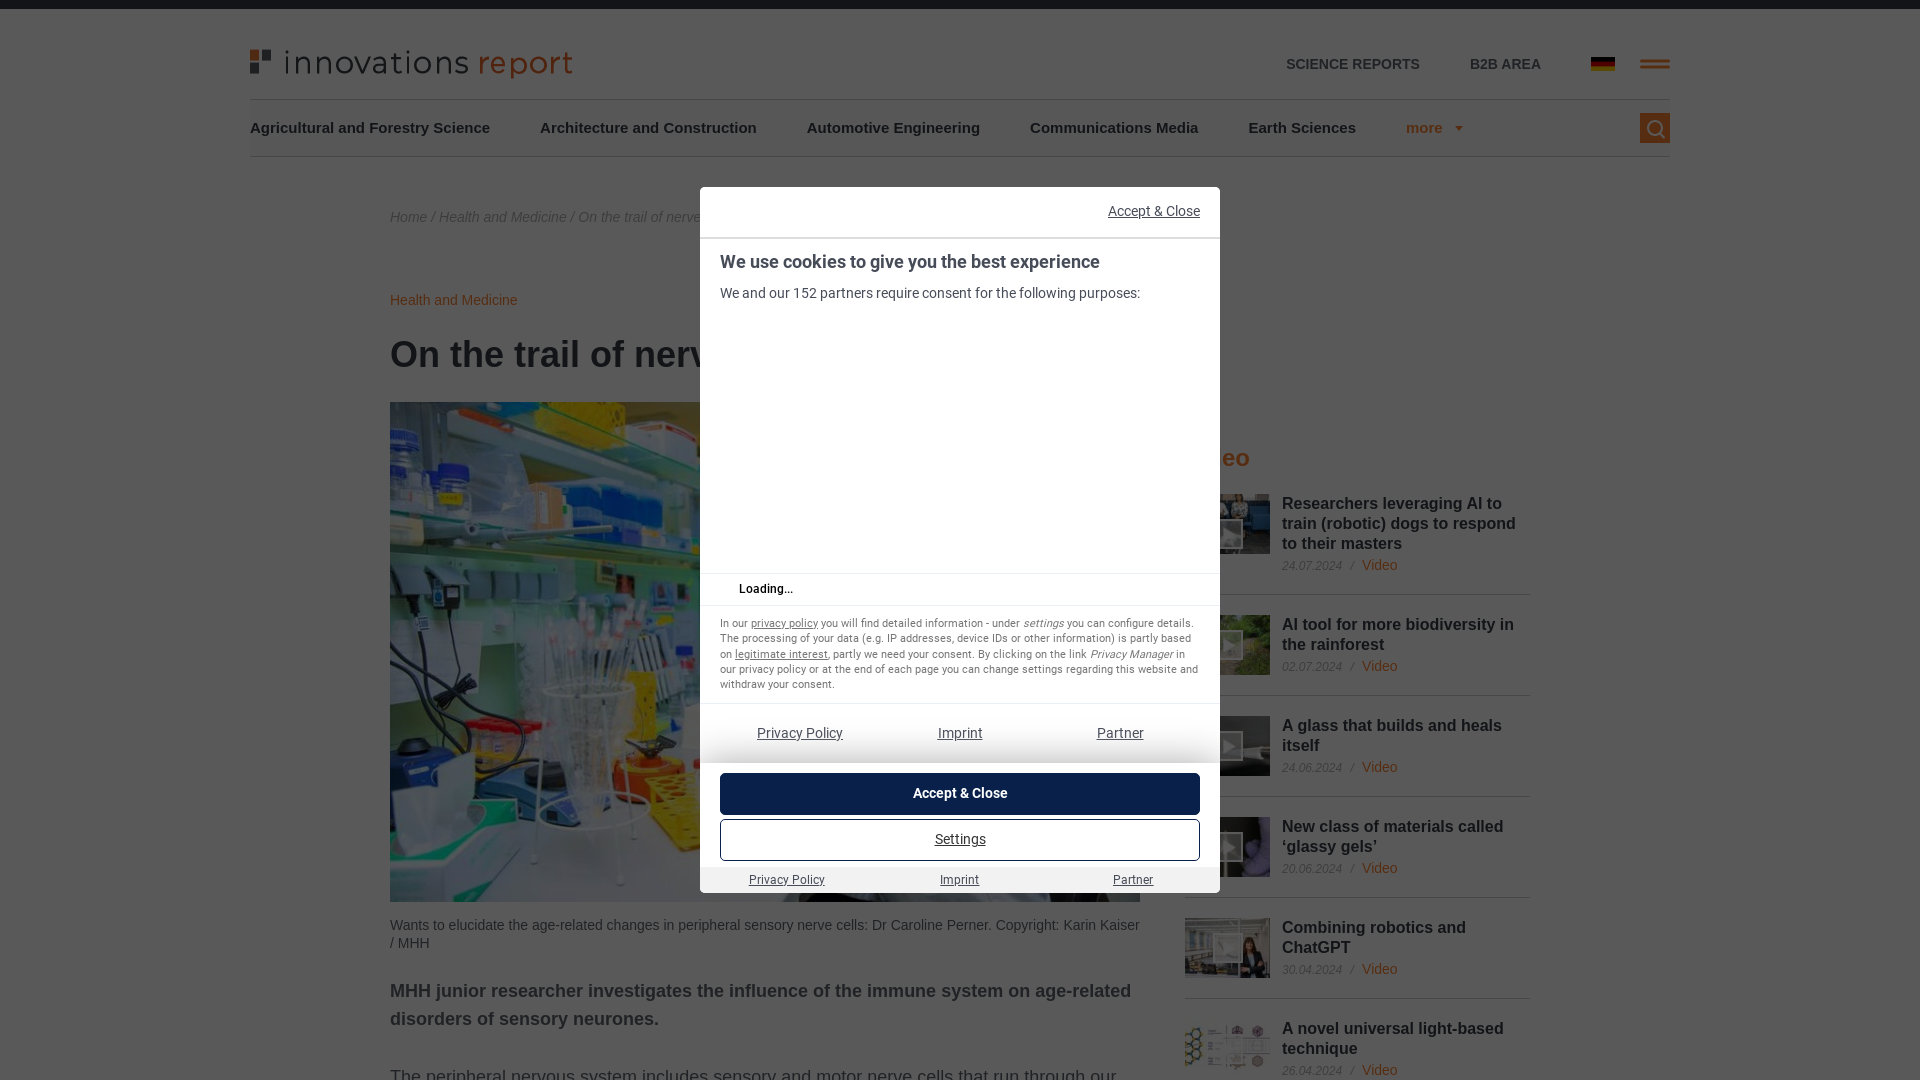  I want to click on SCIENCE REPORTS, so click(1353, 64).